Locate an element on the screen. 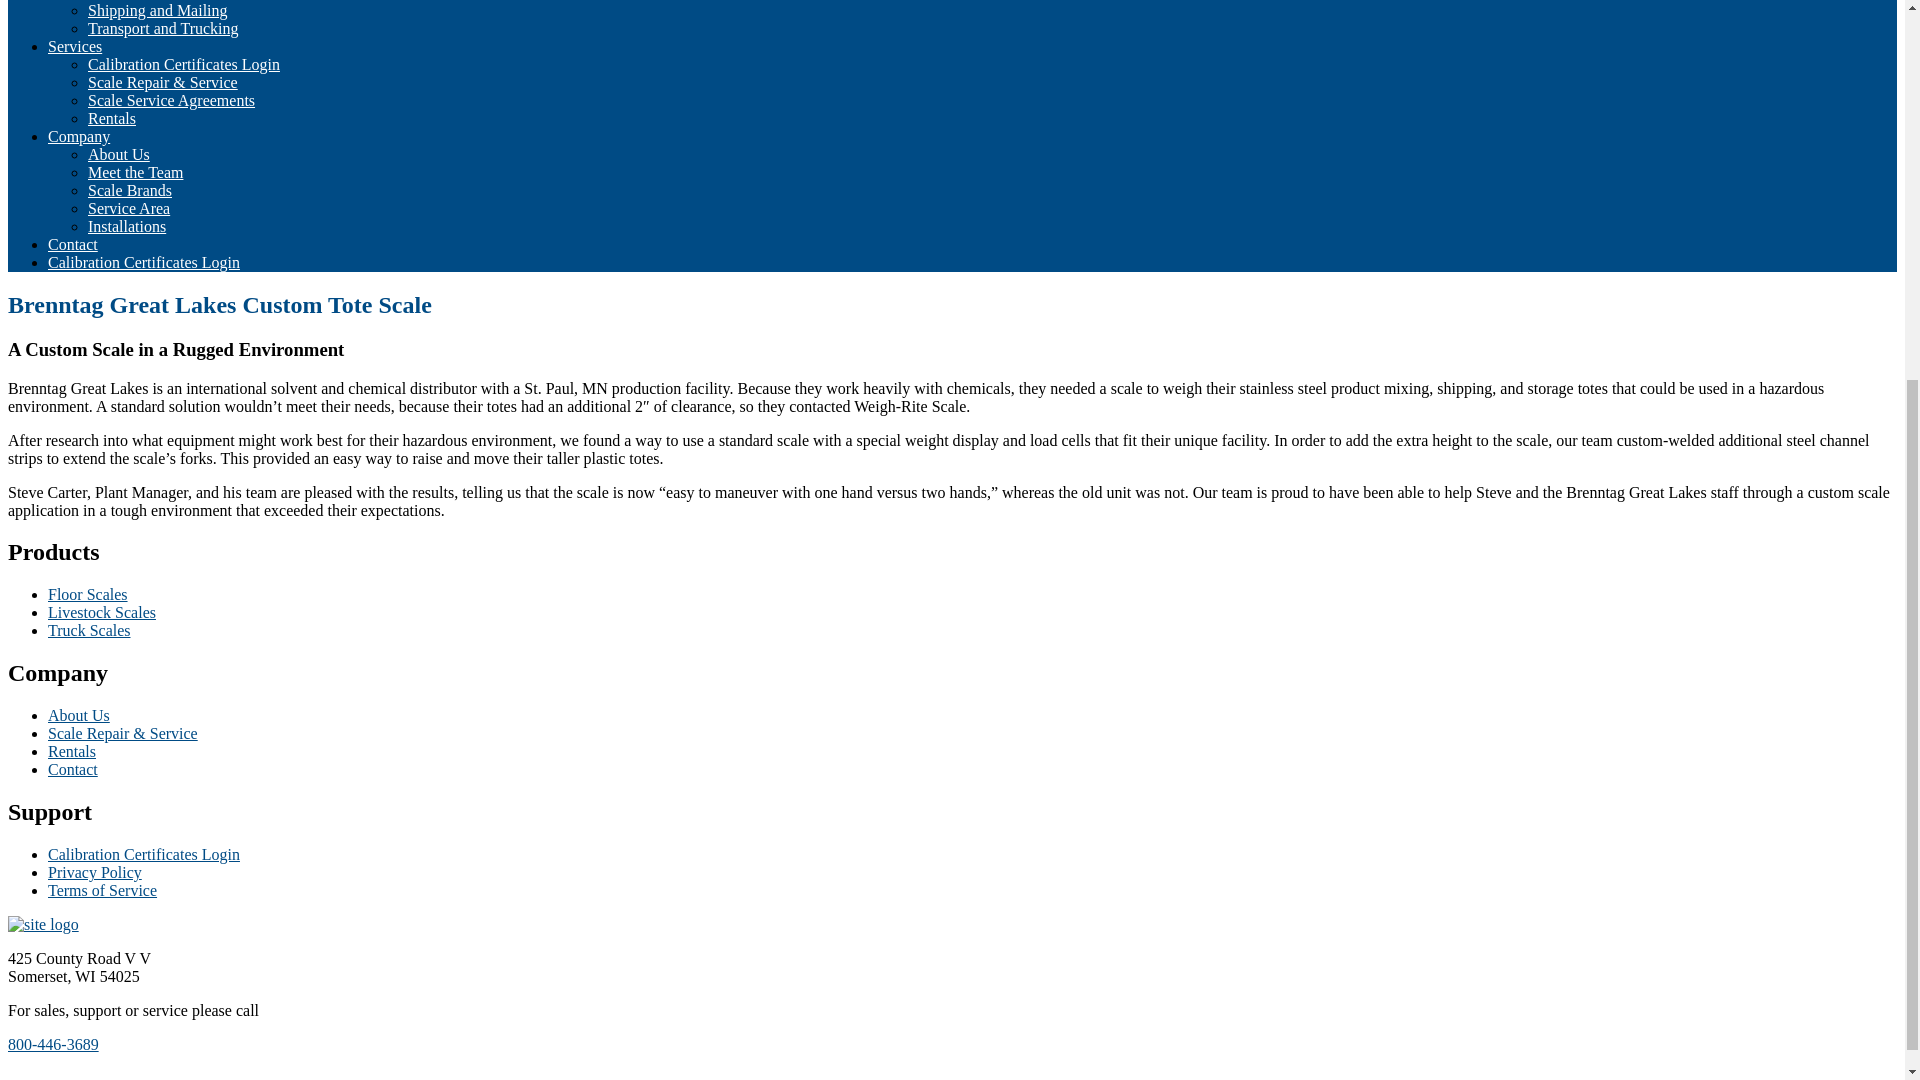 The image size is (1920, 1080). Transport and Trucking is located at coordinates (163, 28).